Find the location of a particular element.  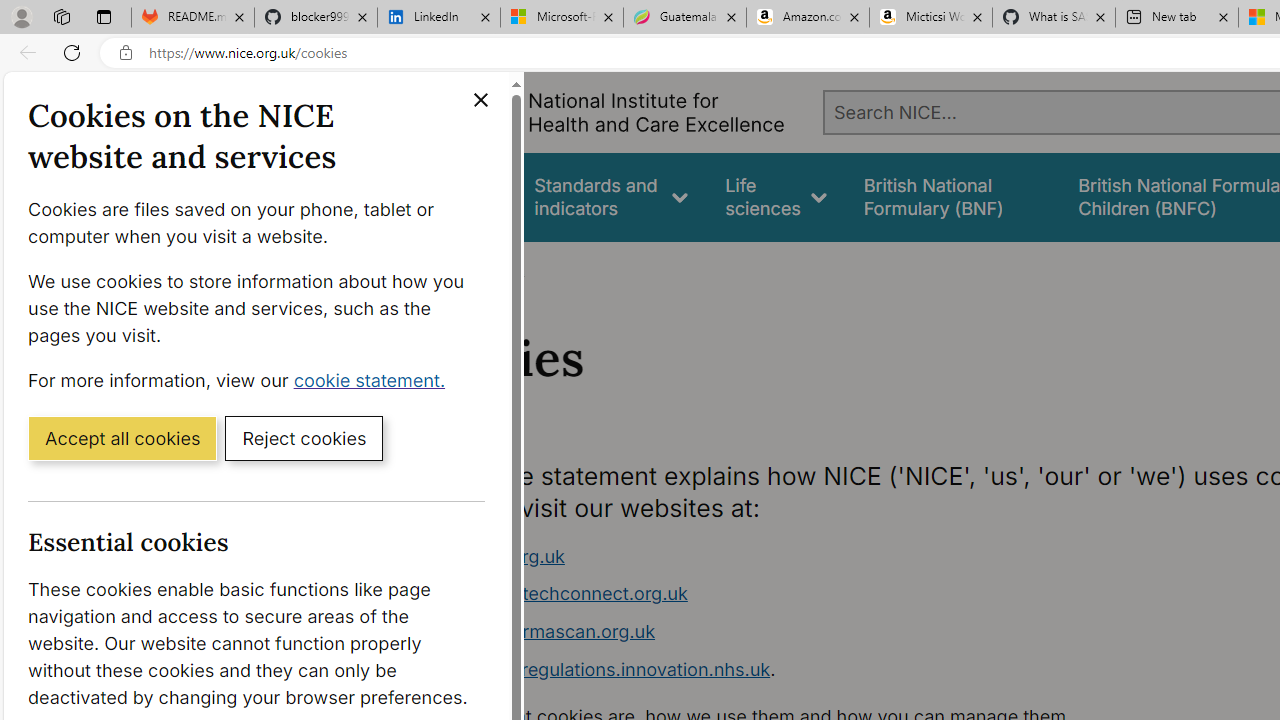

www.digitalregulations.innovation.nhs.uk. is located at coordinates (796, 670).